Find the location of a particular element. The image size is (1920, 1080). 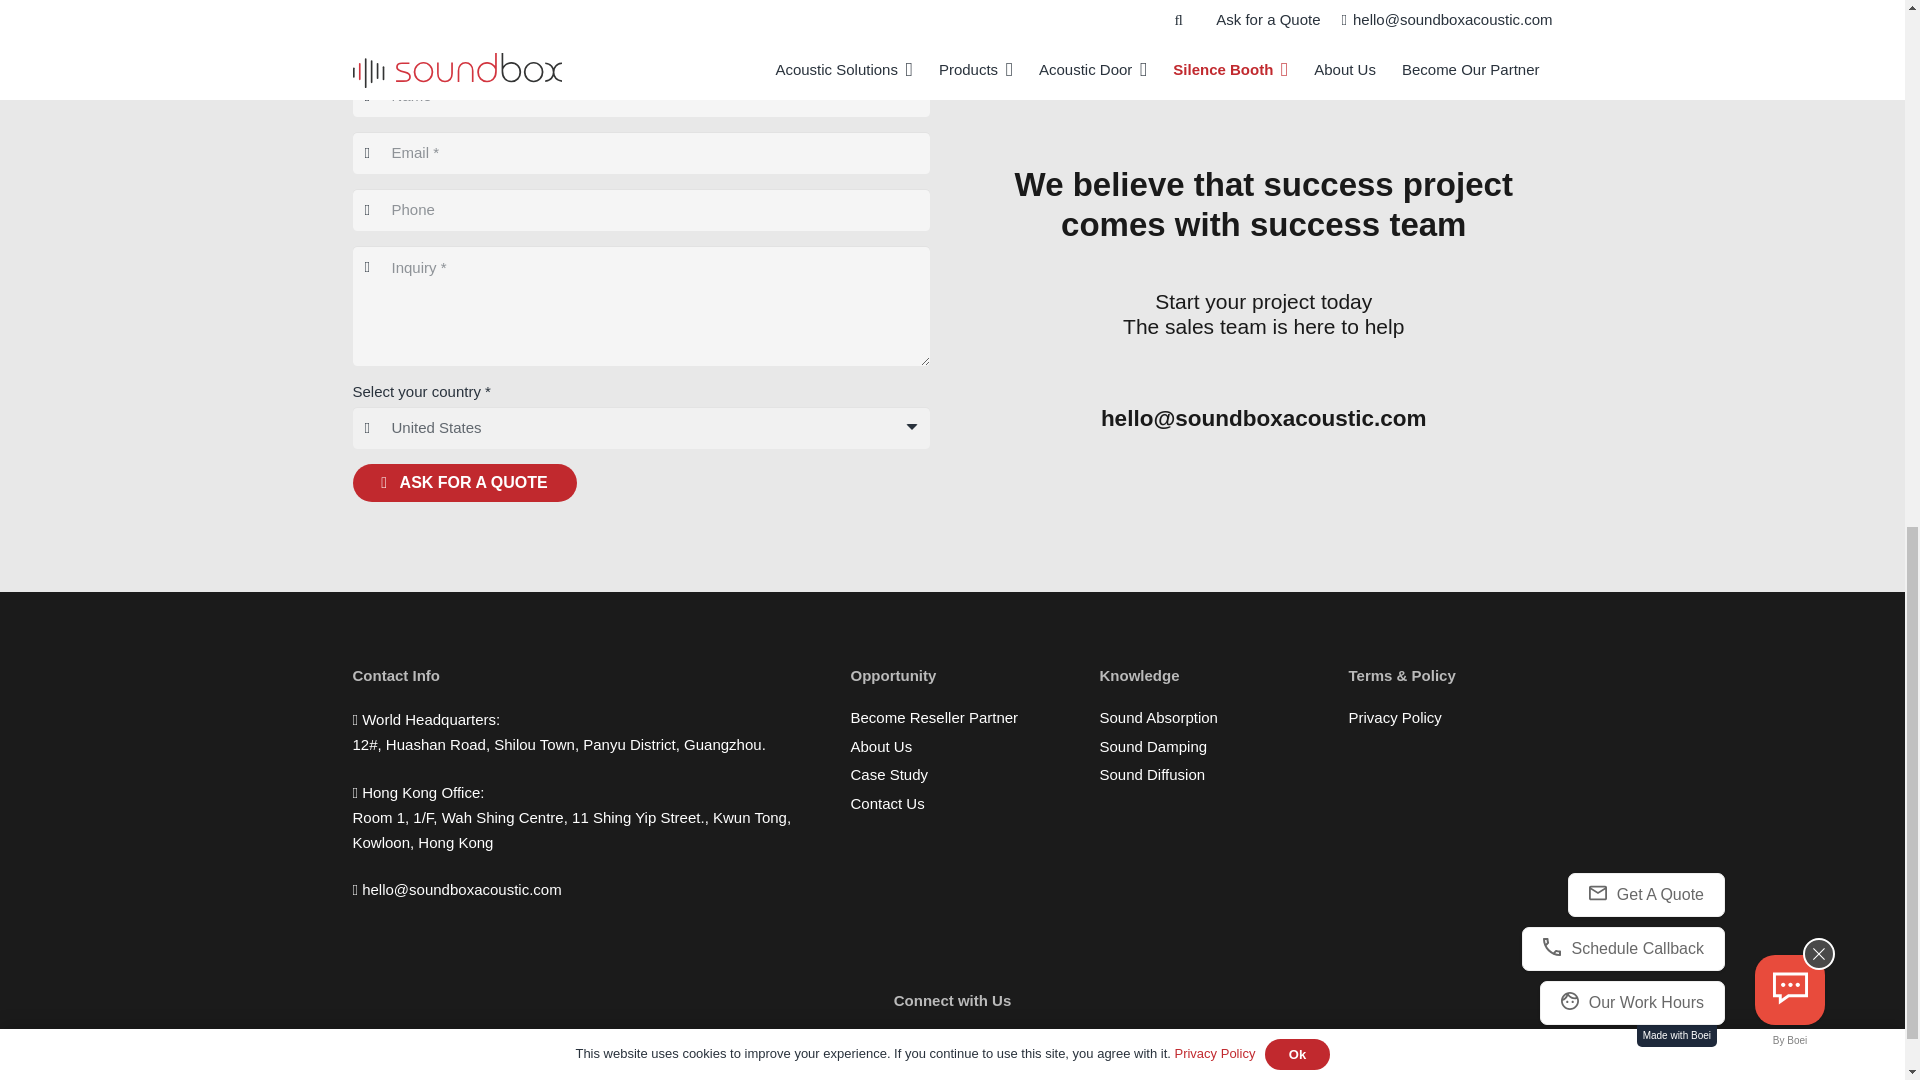

YouTube is located at coordinates (1024, 1054).